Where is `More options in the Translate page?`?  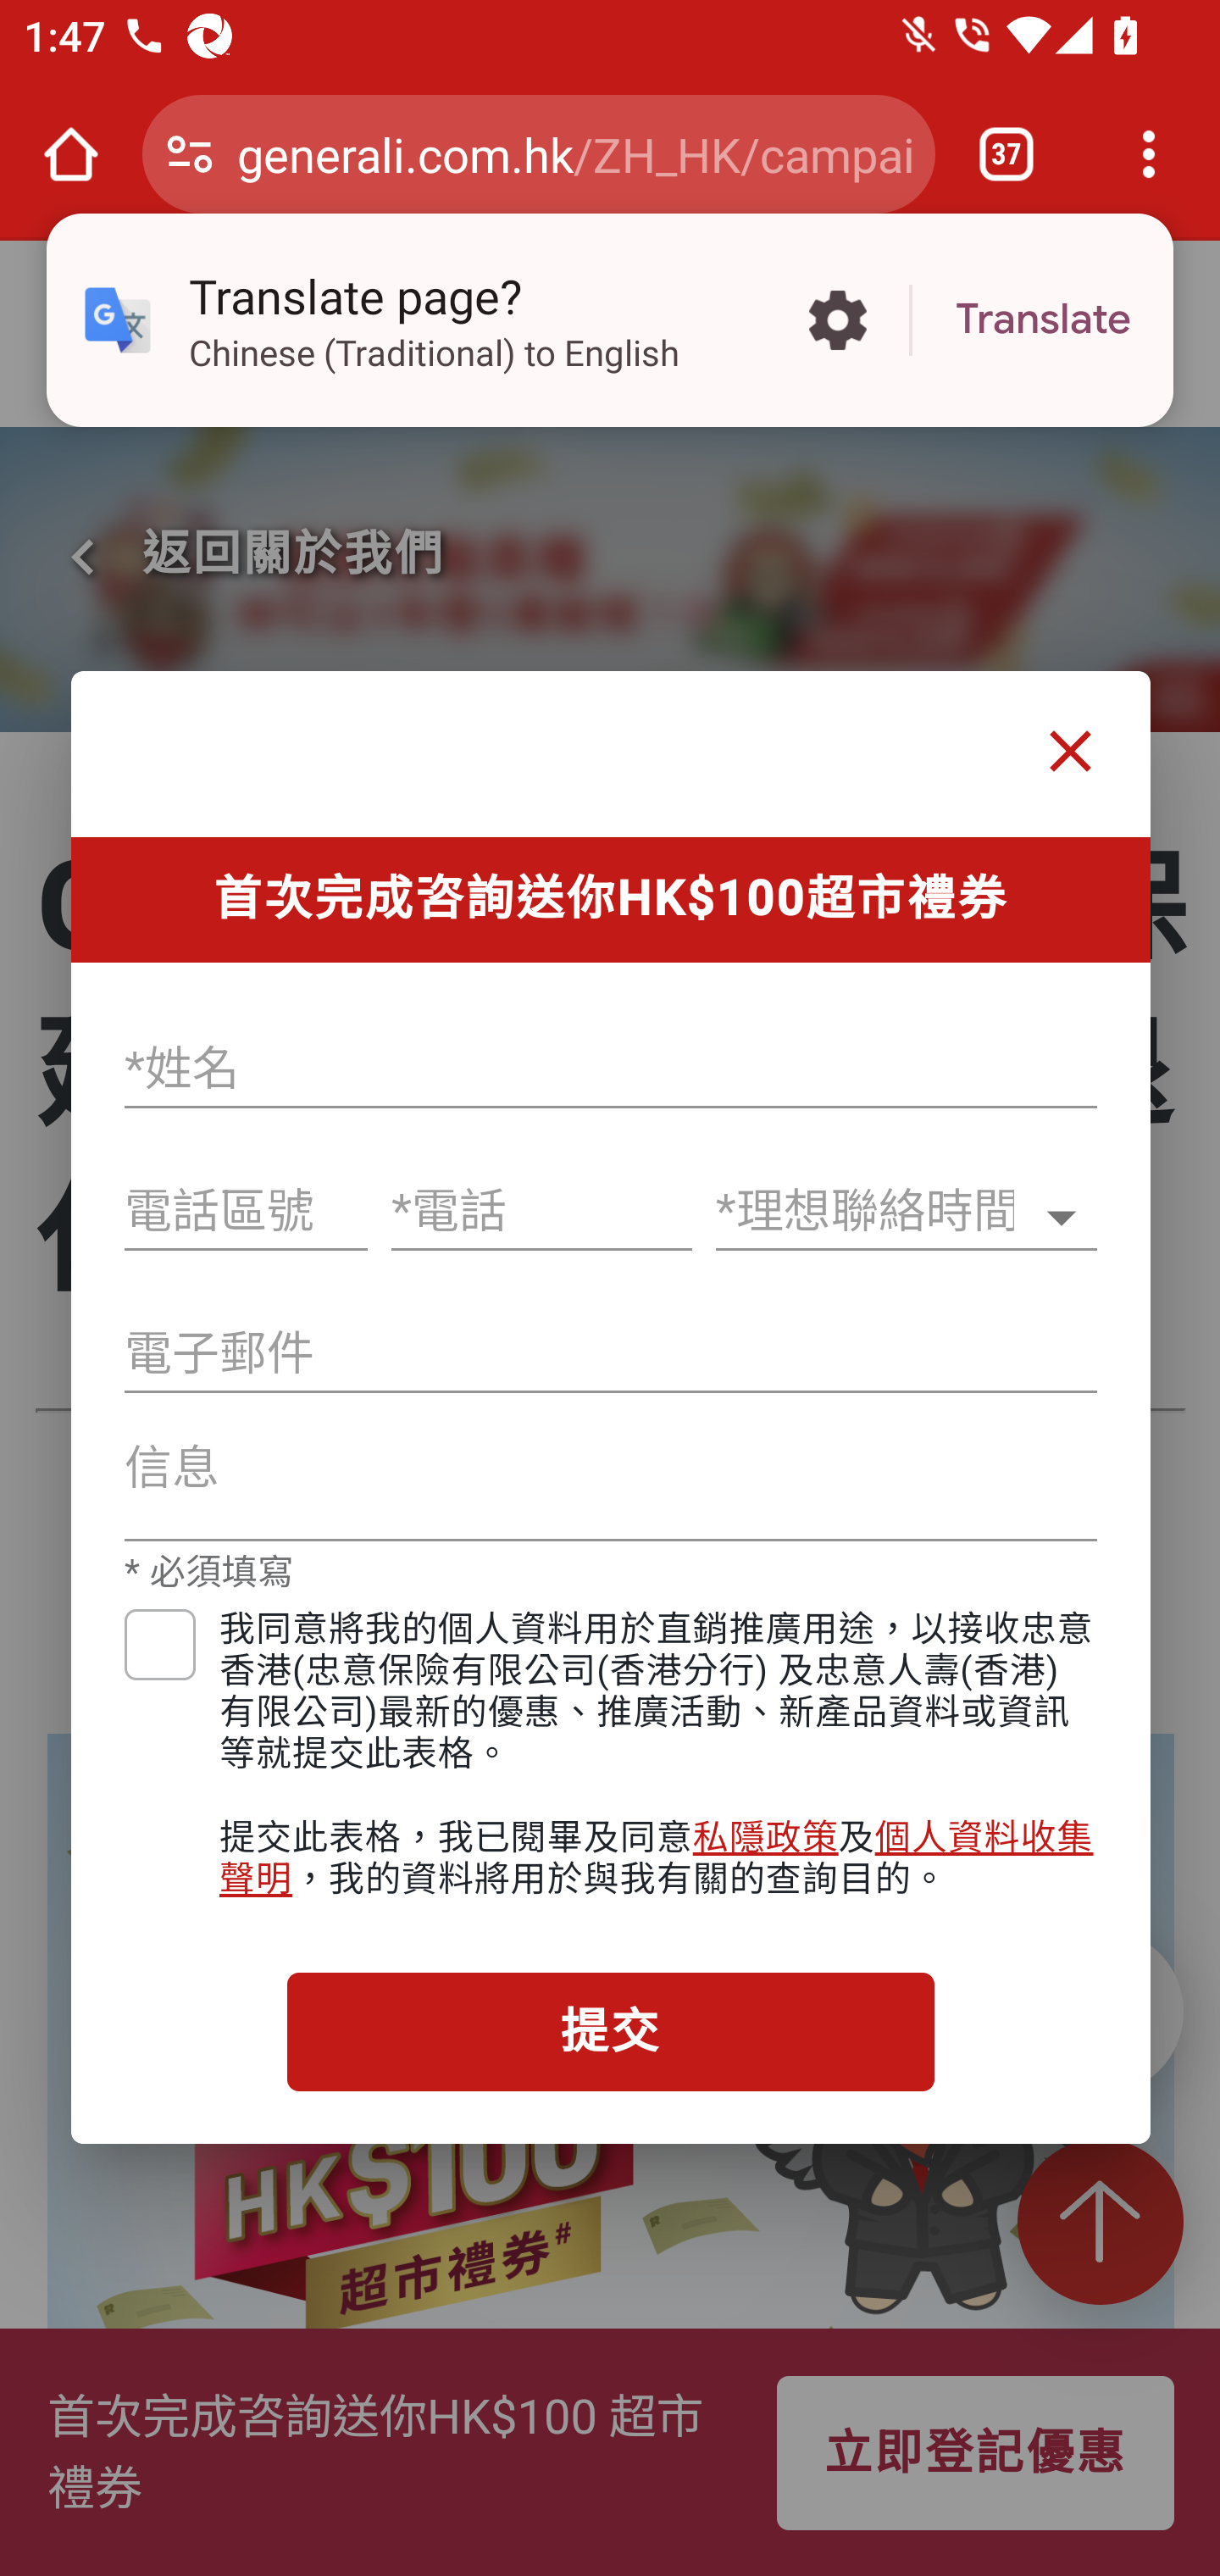 More options in the Translate page? is located at coordinates (837, 320).